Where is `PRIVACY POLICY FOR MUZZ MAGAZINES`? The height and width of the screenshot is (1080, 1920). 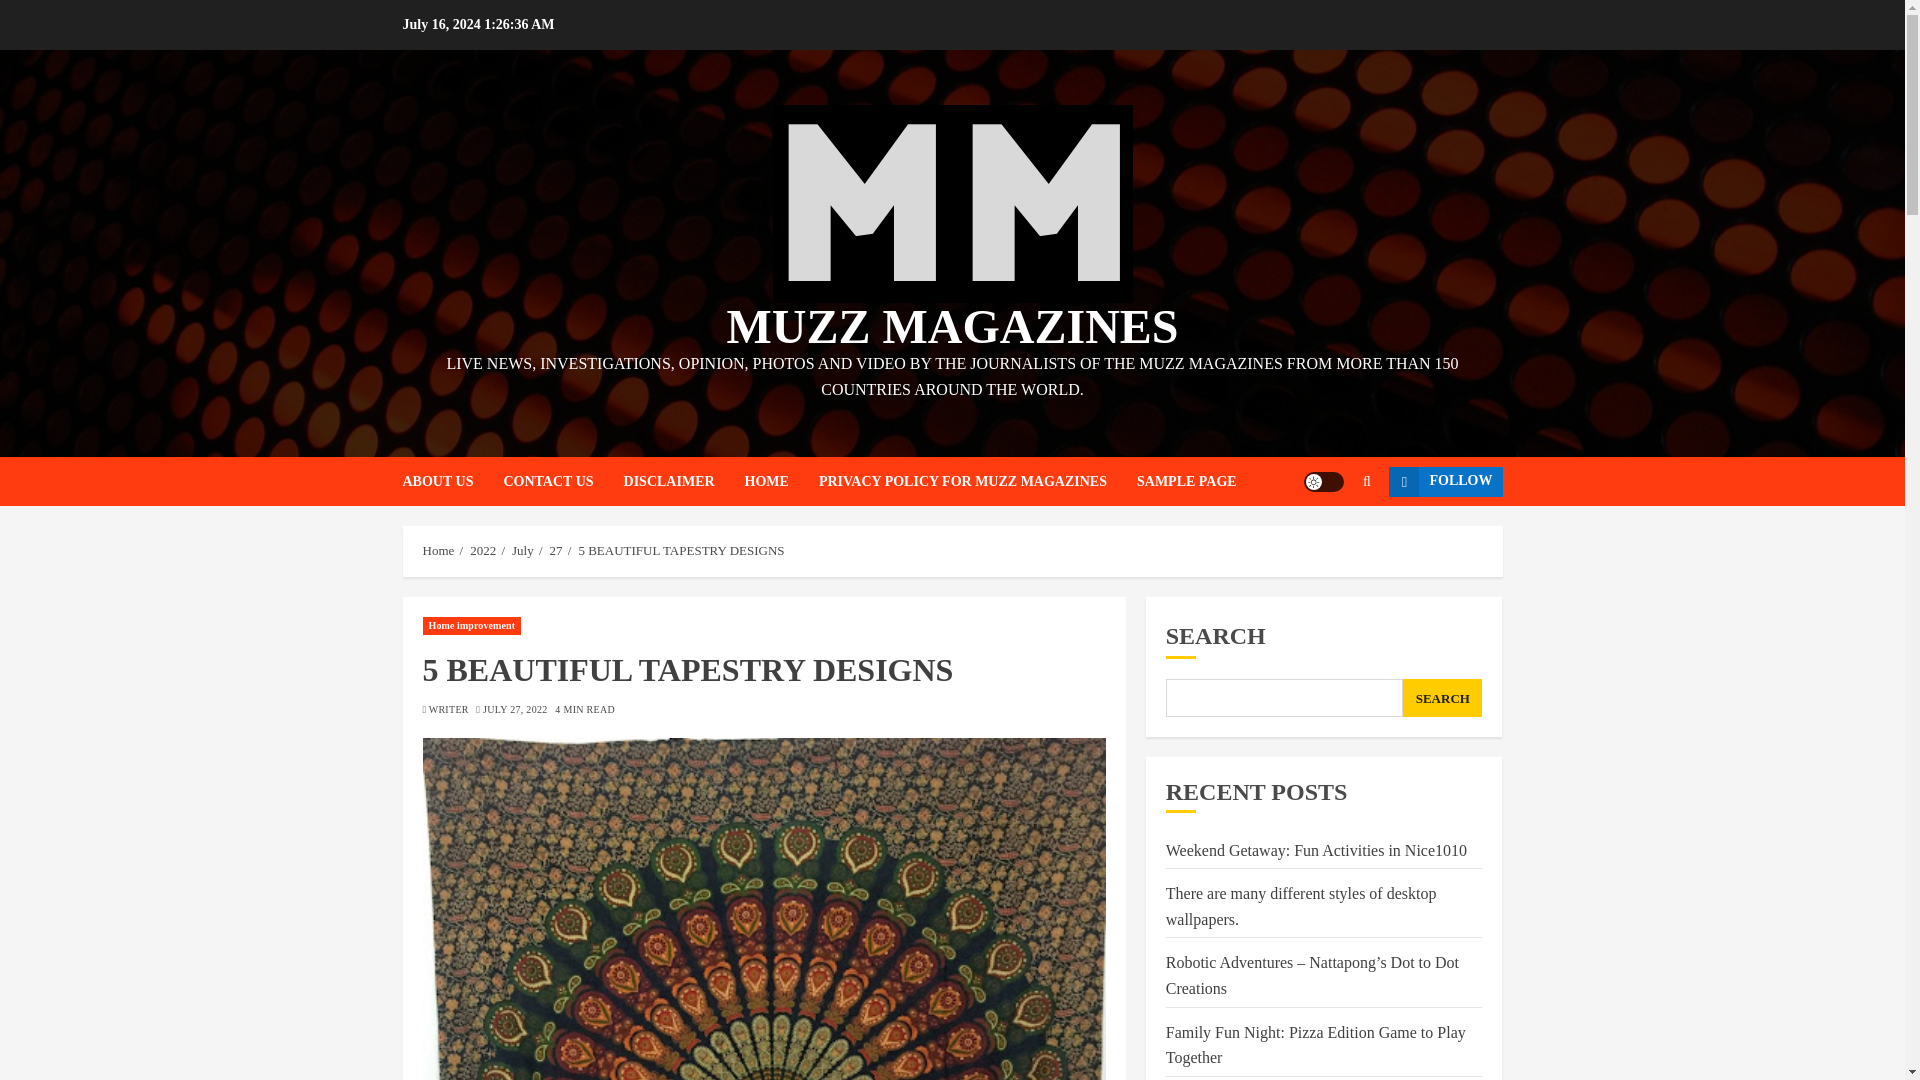 PRIVACY POLICY FOR MUZZ MAGAZINES is located at coordinates (978, 481).